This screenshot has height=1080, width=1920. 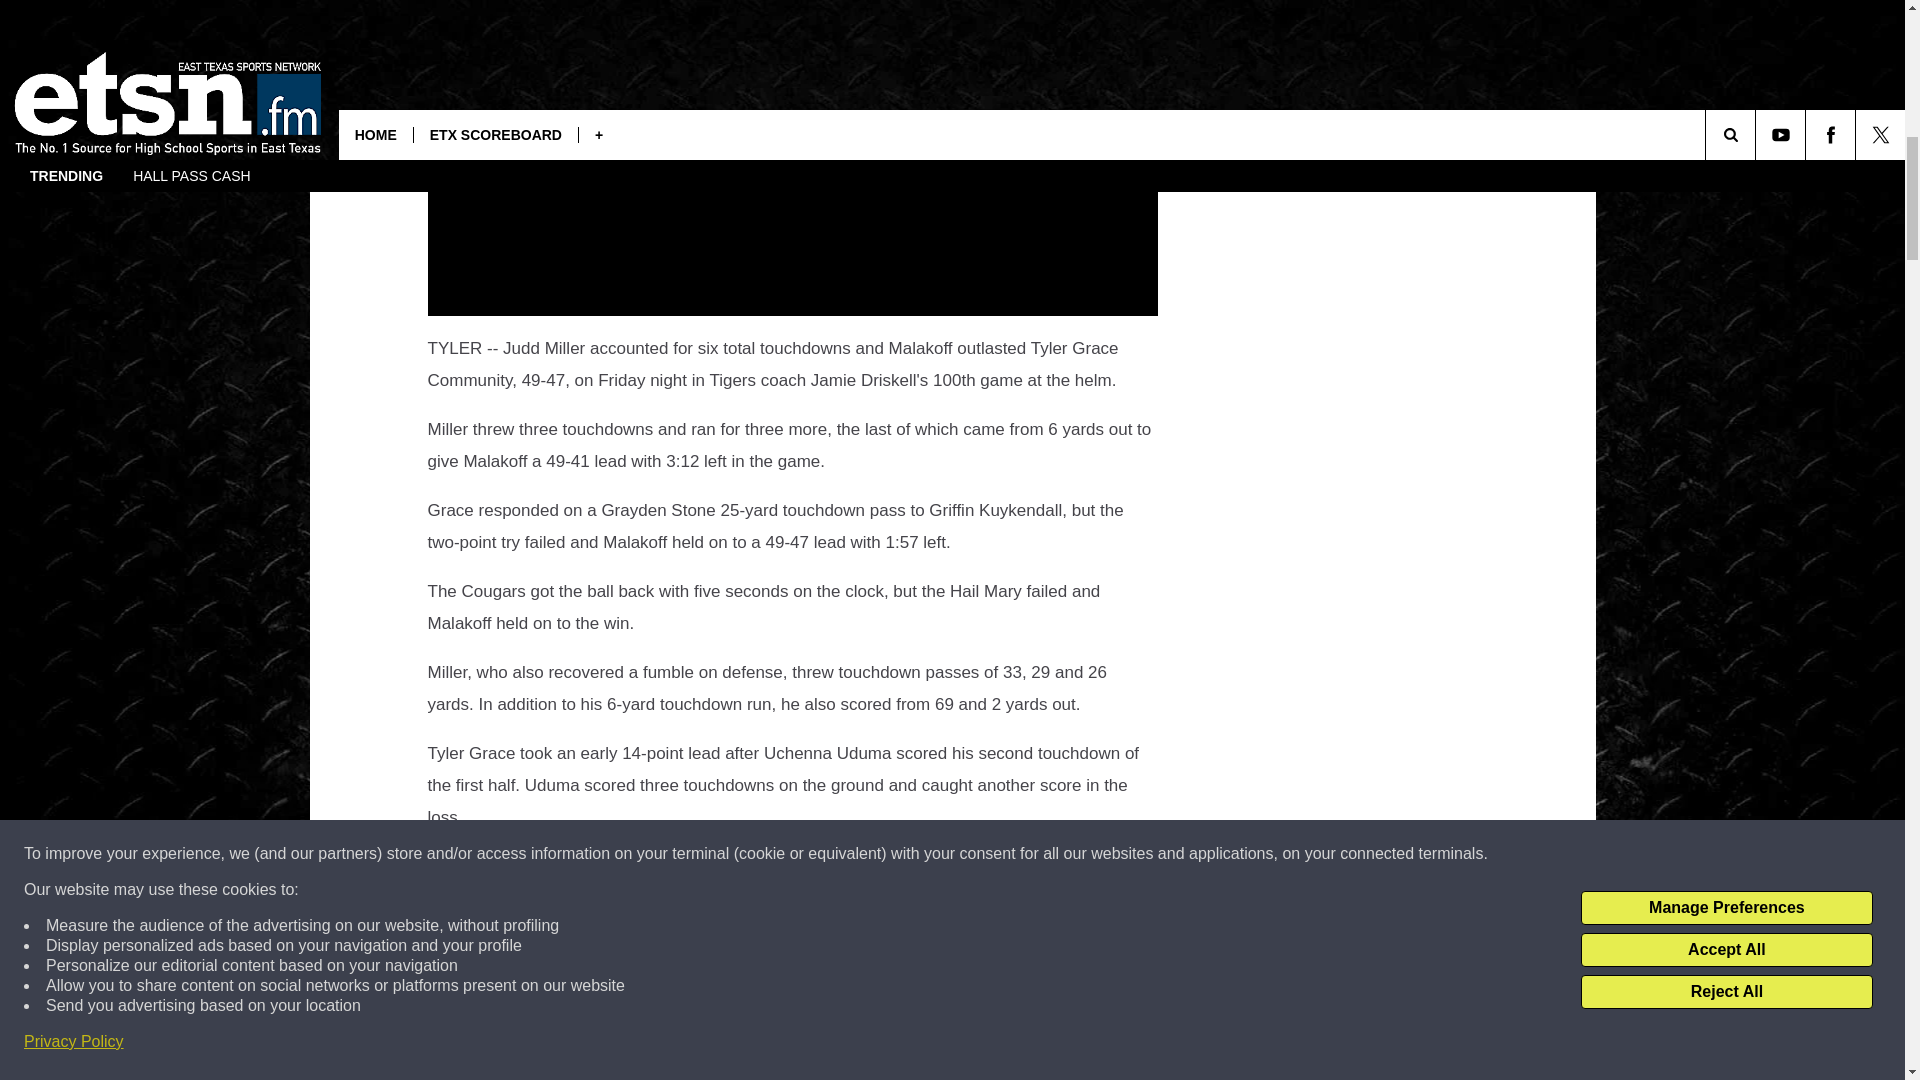 I want to click on Football, so click(x=597, y=1061).